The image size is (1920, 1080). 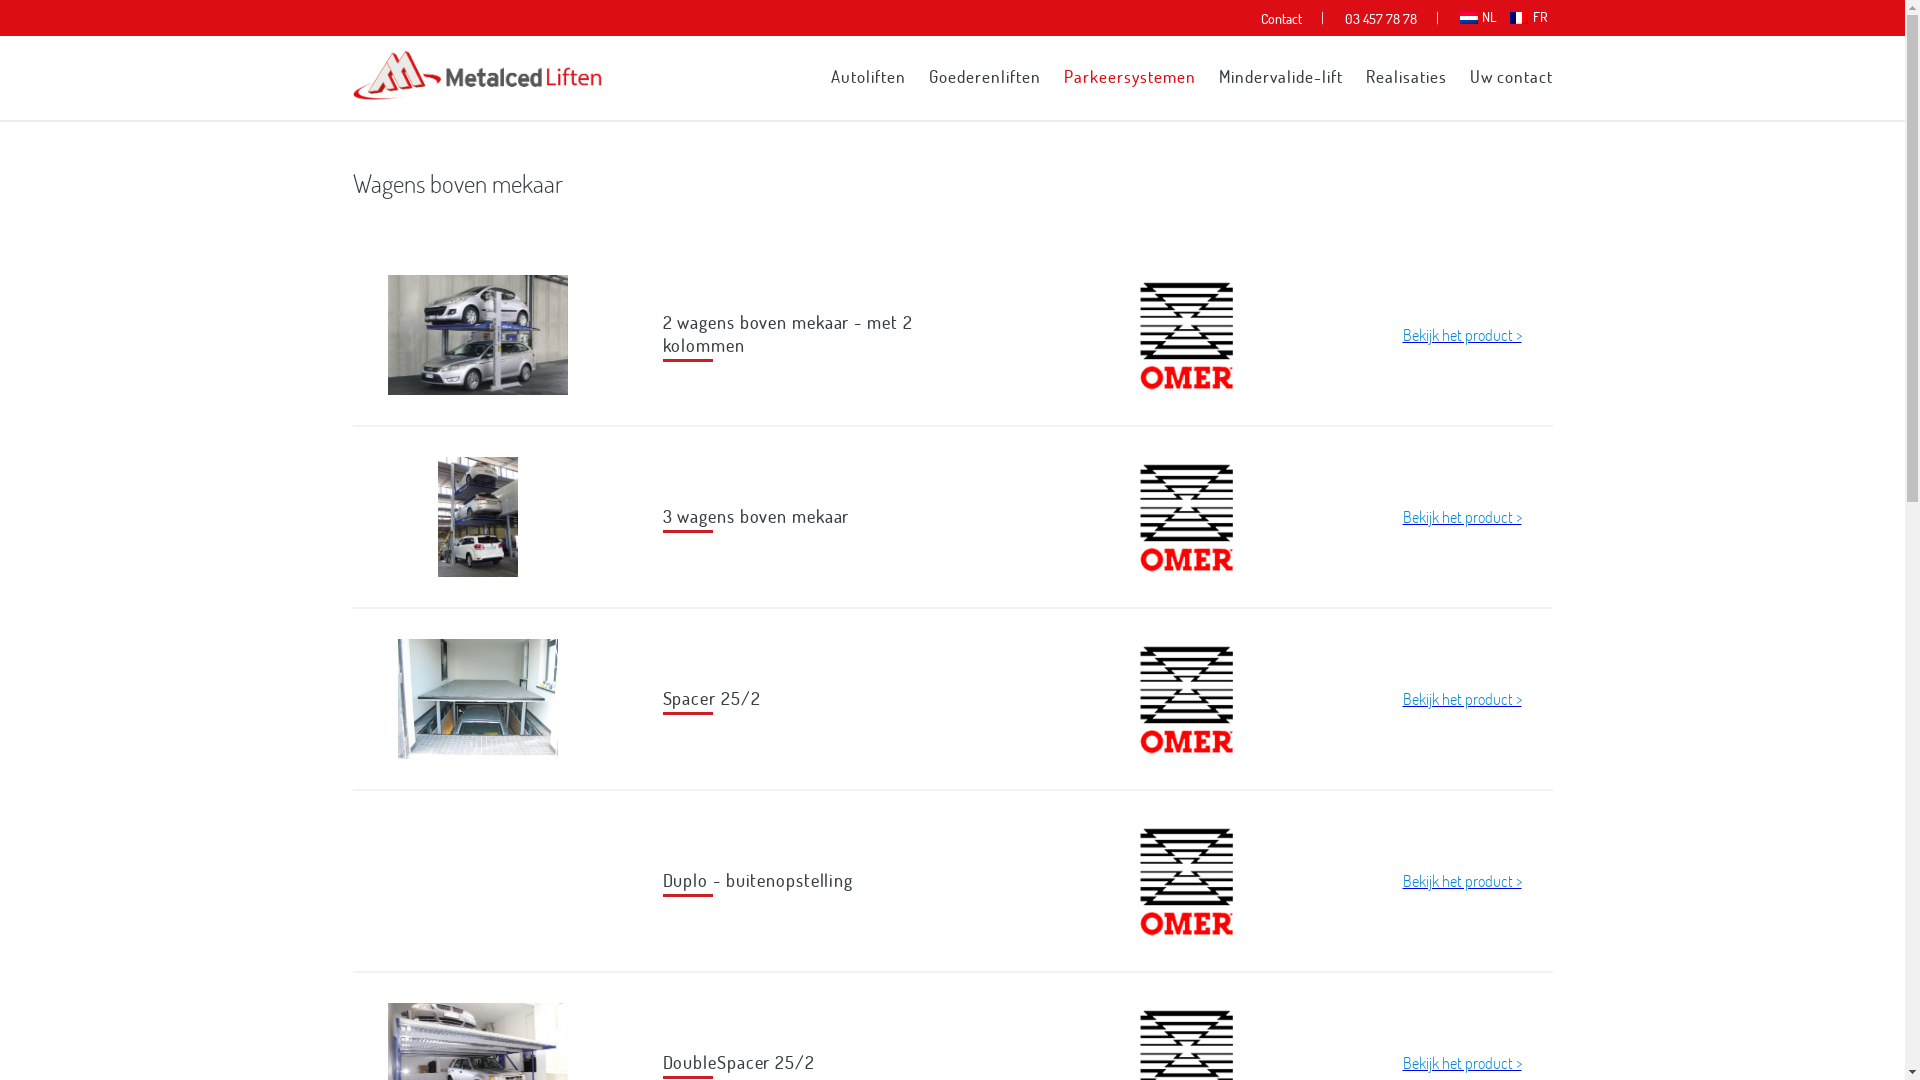 I want to click on 03 457 78 78, so click(x=1381, y=18).